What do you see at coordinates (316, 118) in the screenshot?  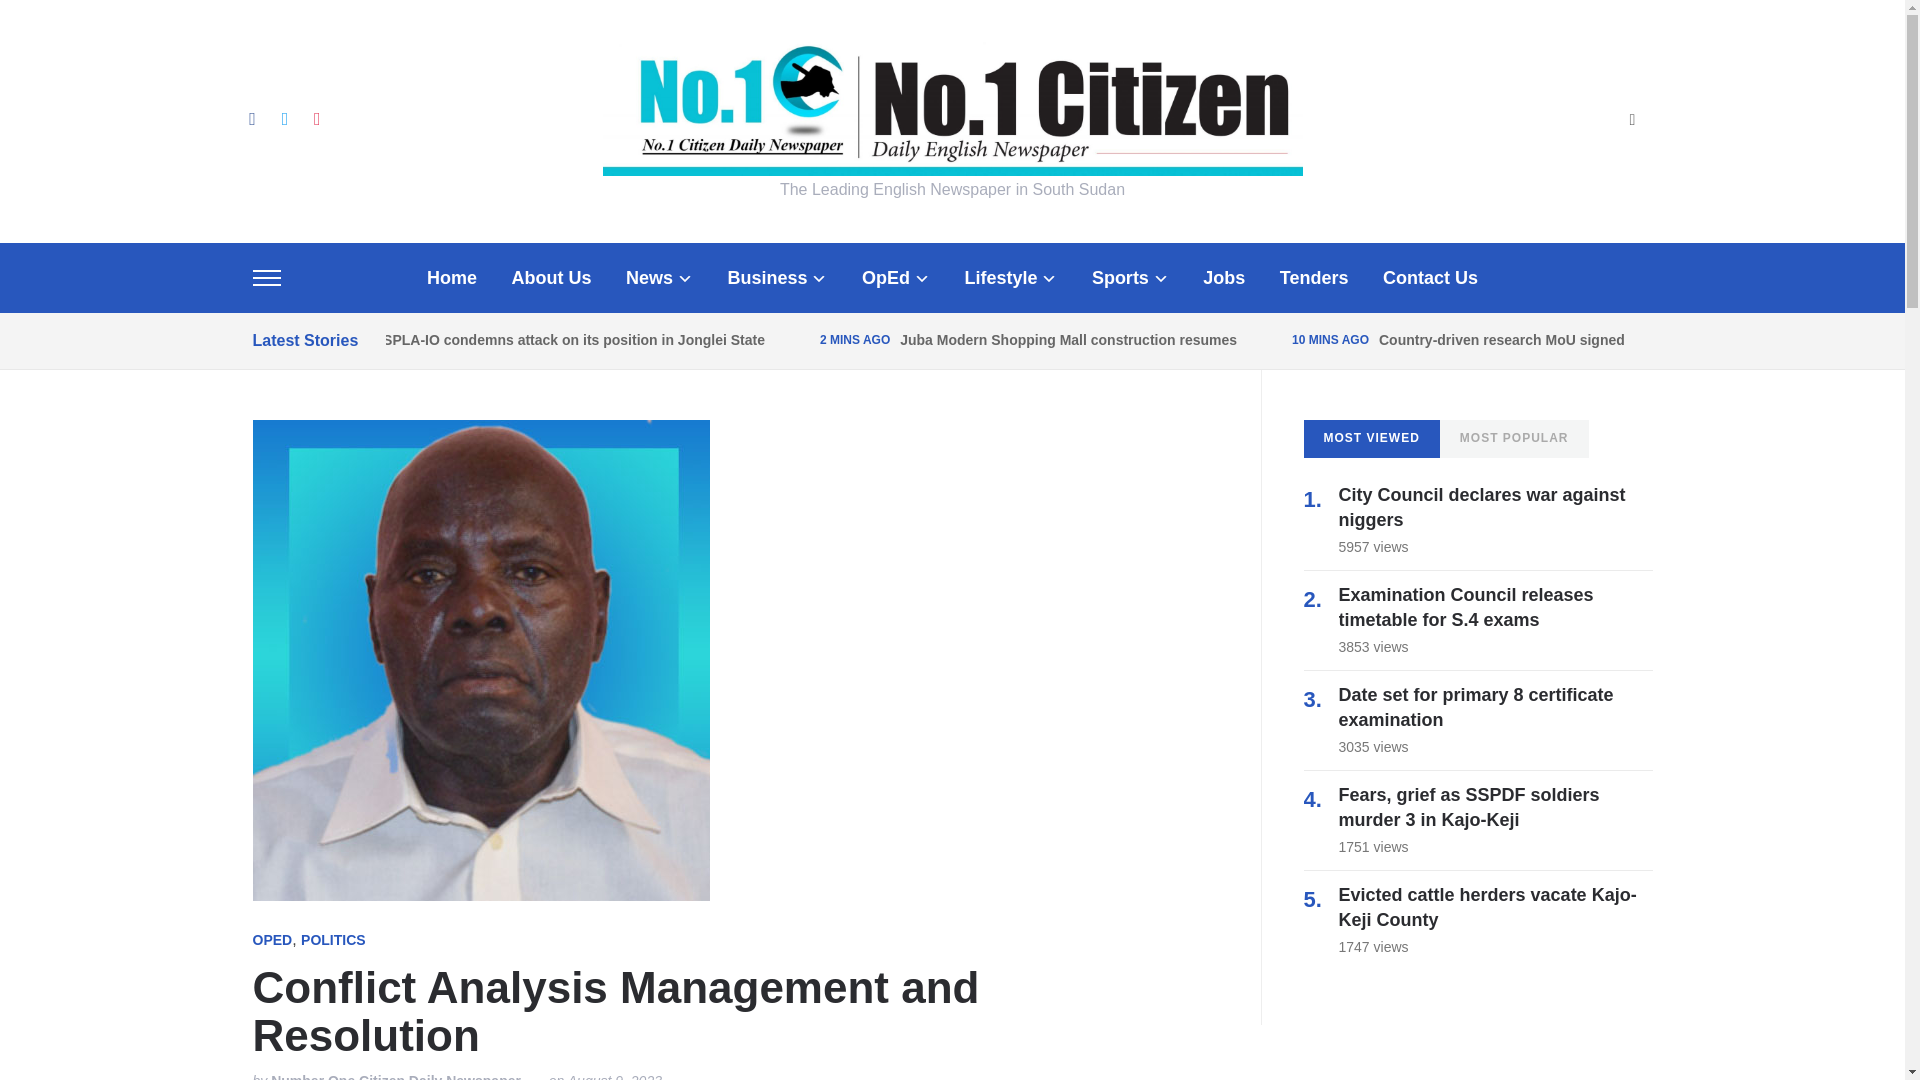 I see `instagram` at bounding box center [316, 118].